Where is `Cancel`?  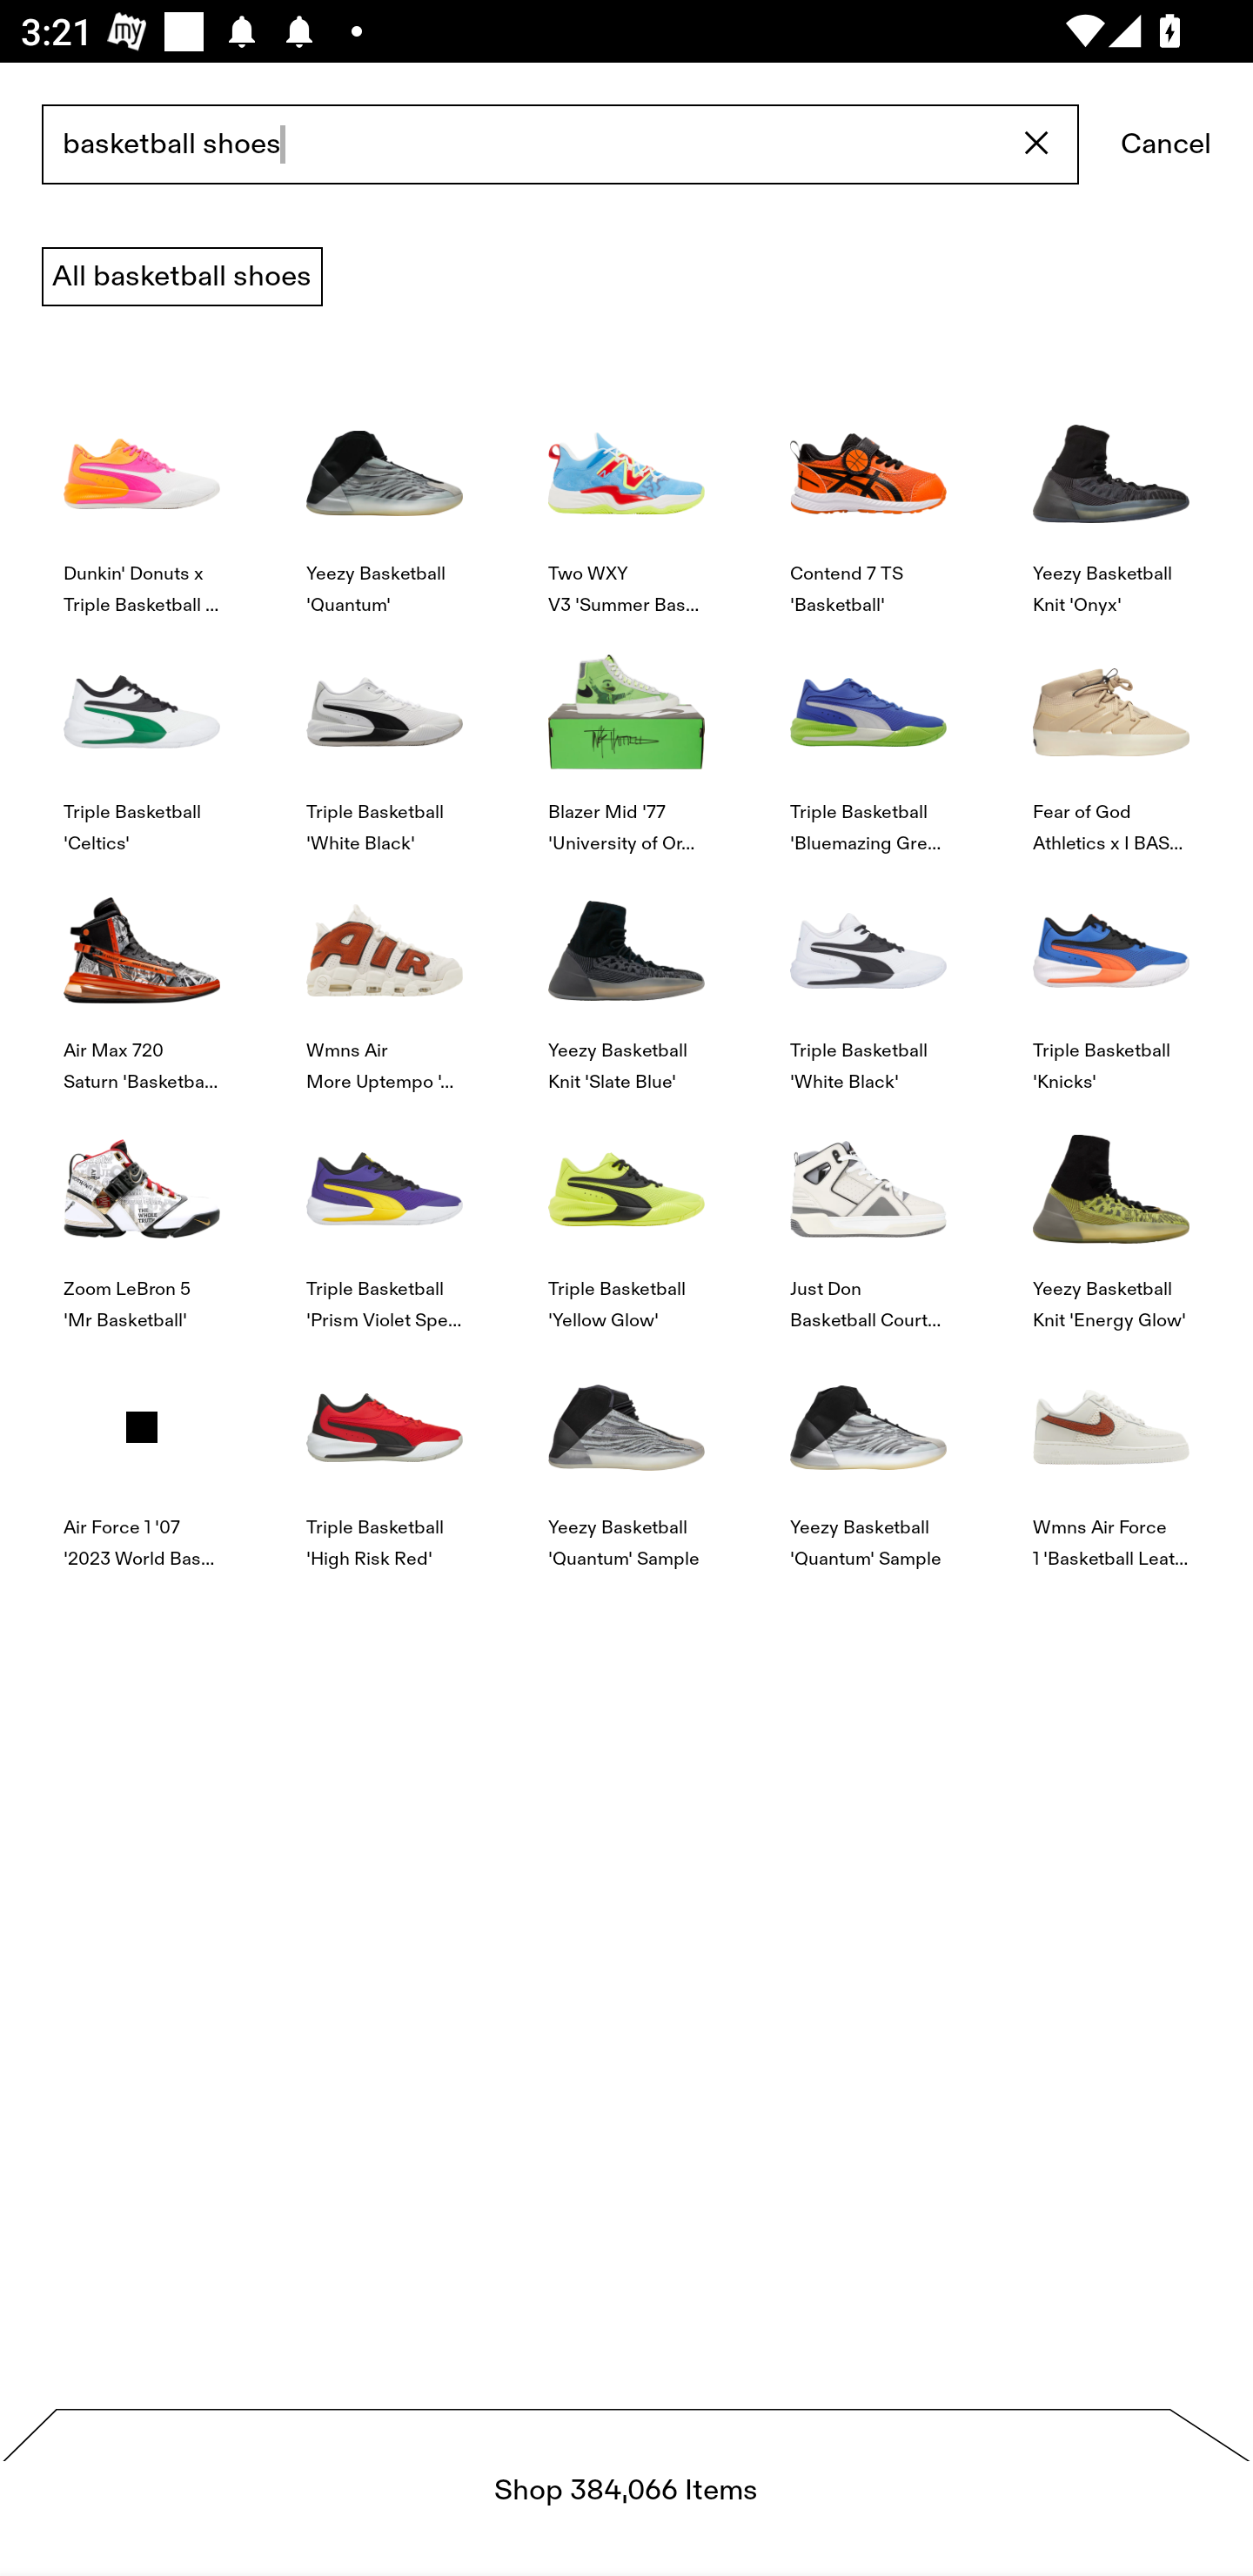
Cancel is located at coordinates (1166, 145).